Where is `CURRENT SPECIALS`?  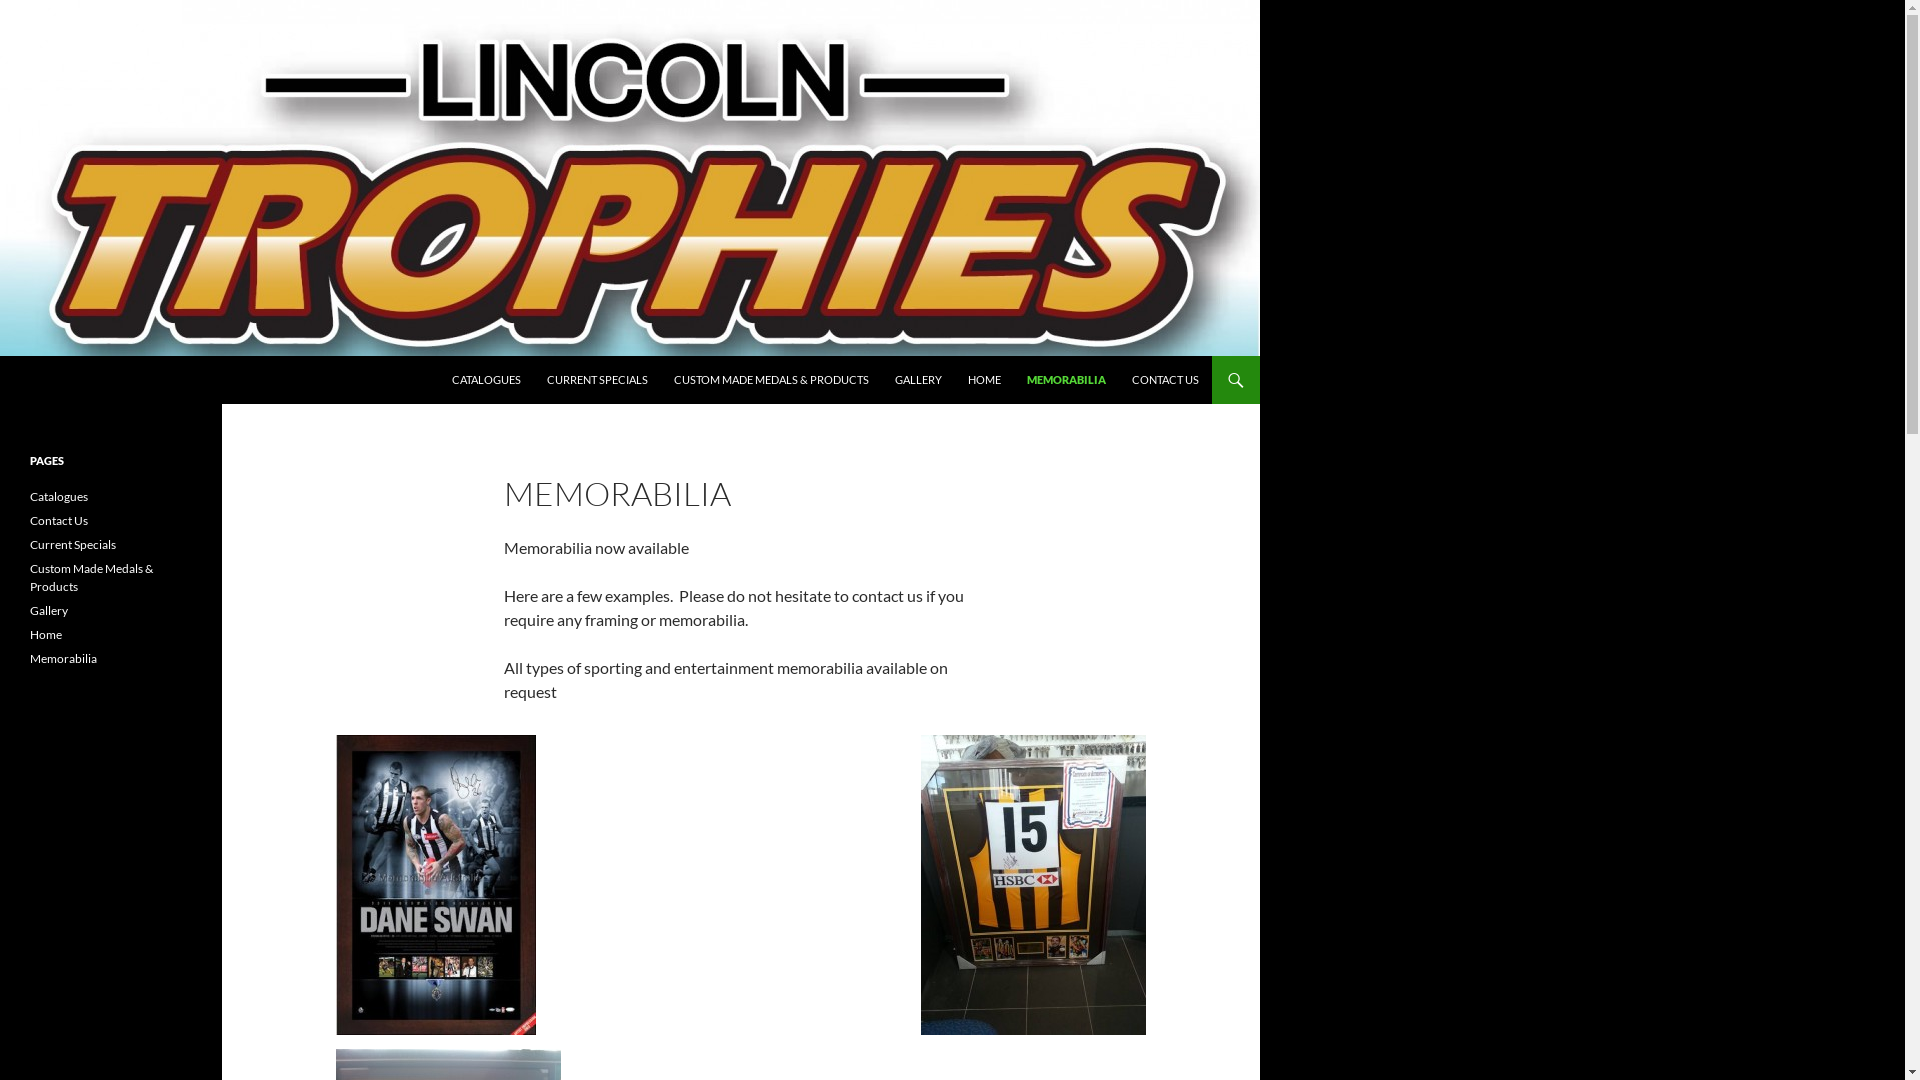 CURRENT SPECIALS is located at coordinates (598, 380).